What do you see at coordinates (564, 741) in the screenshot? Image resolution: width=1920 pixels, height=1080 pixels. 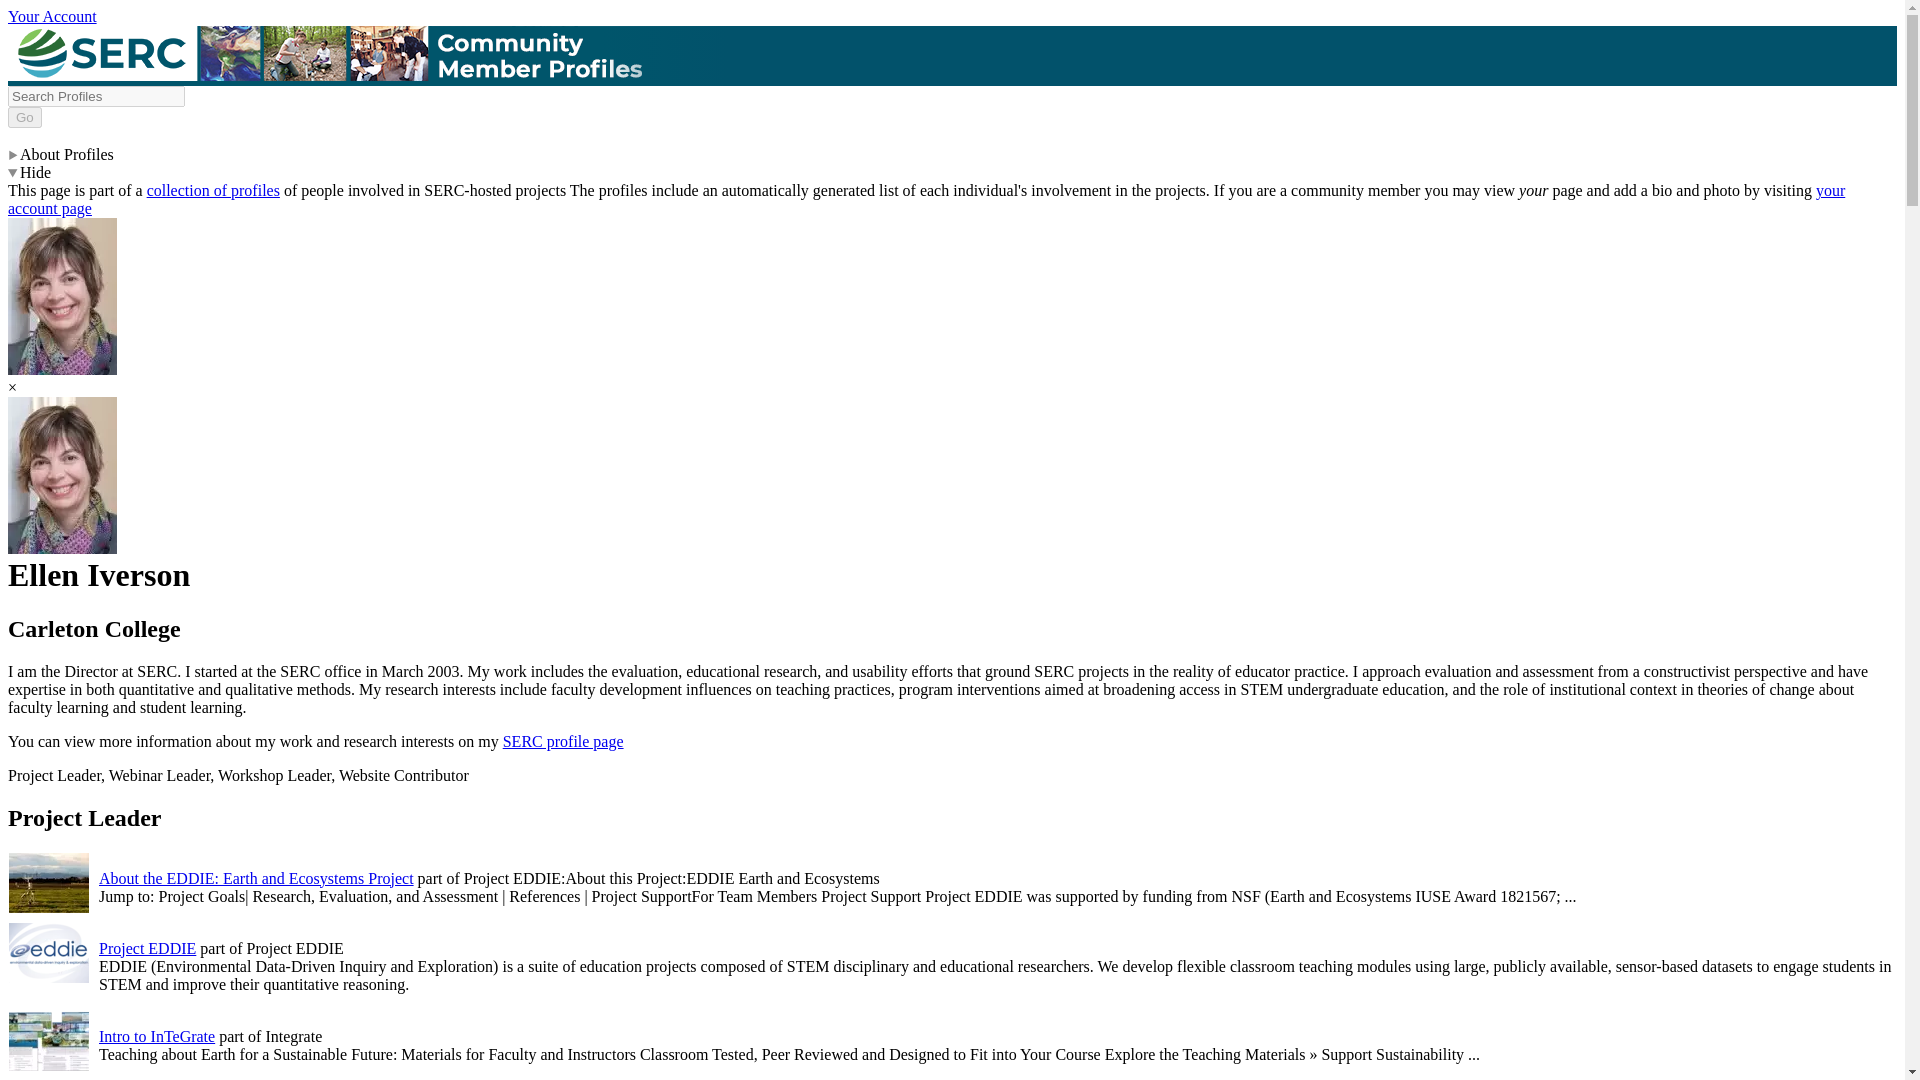 I see `SERC profile page` at bounding box center [564, 741].